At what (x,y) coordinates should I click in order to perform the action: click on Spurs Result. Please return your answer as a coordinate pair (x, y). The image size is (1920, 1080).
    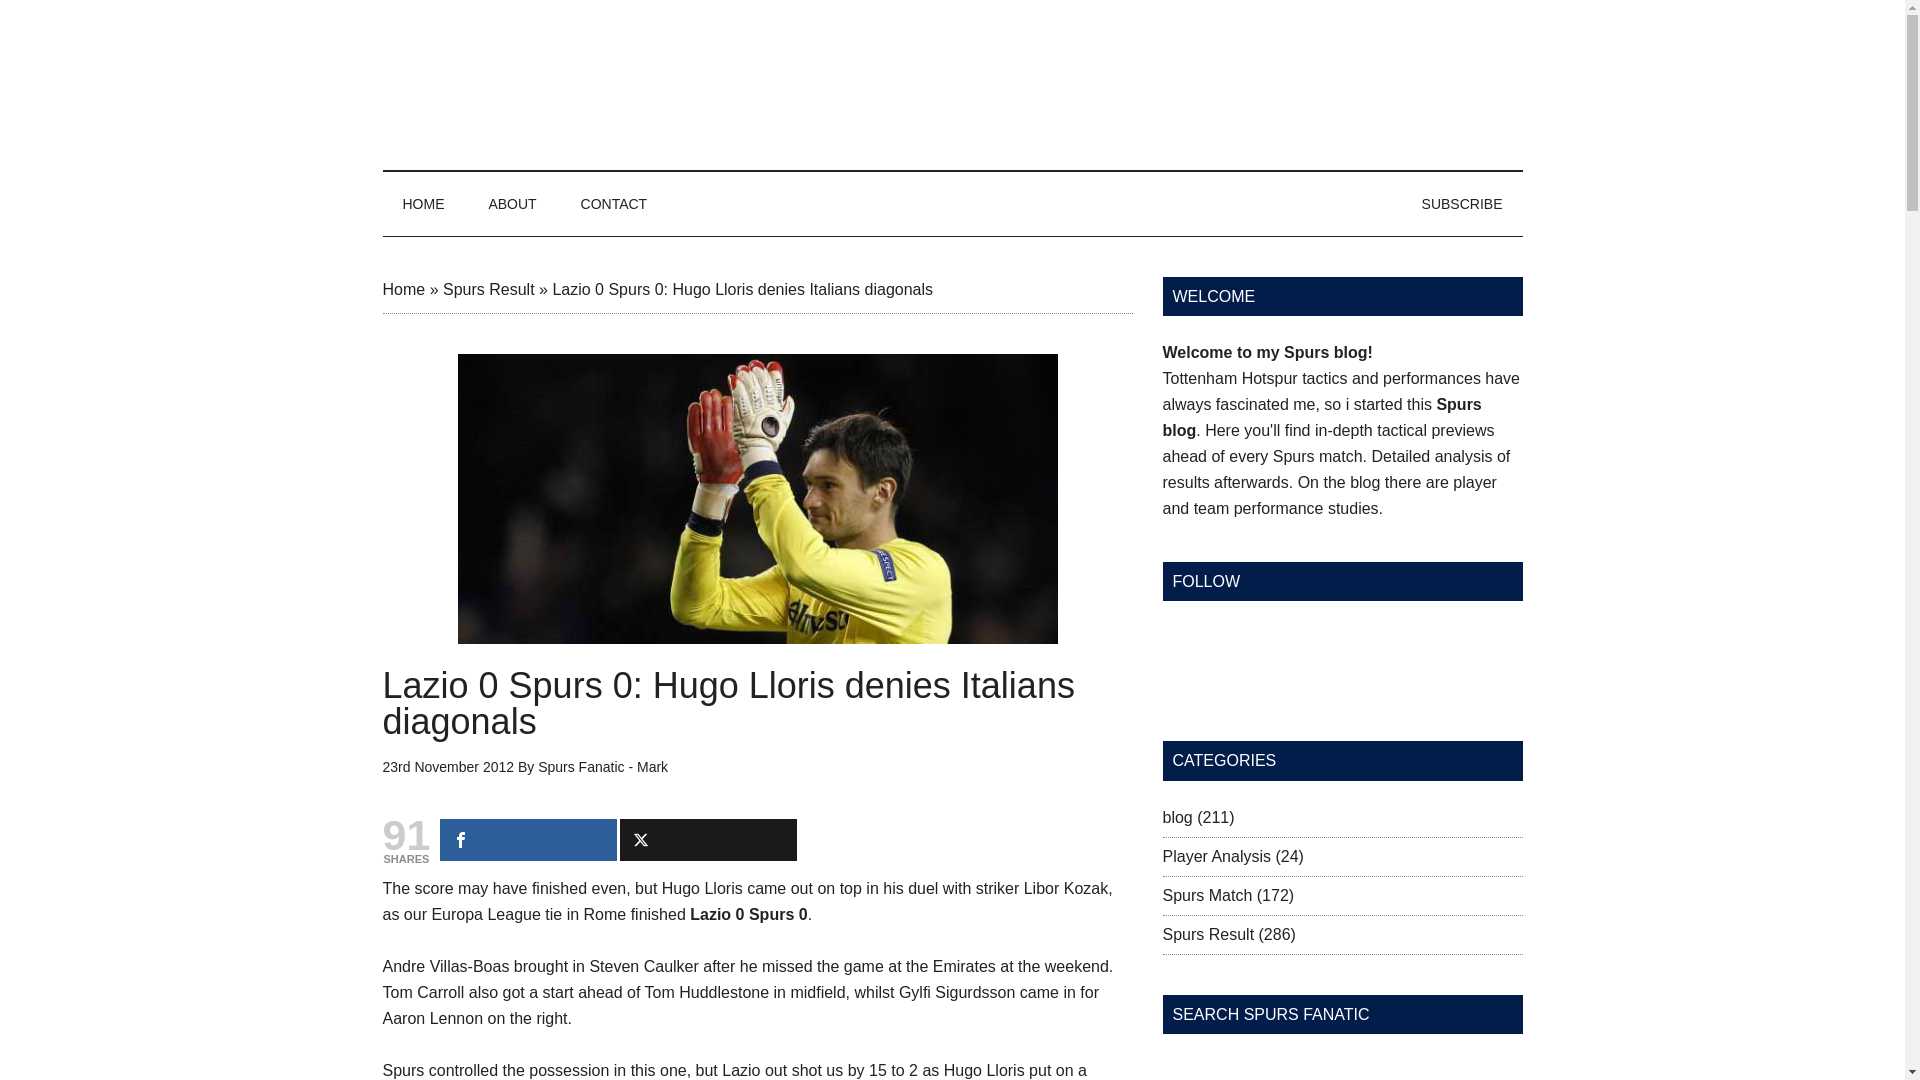
    Looking at the image, I should click on (489, 289).